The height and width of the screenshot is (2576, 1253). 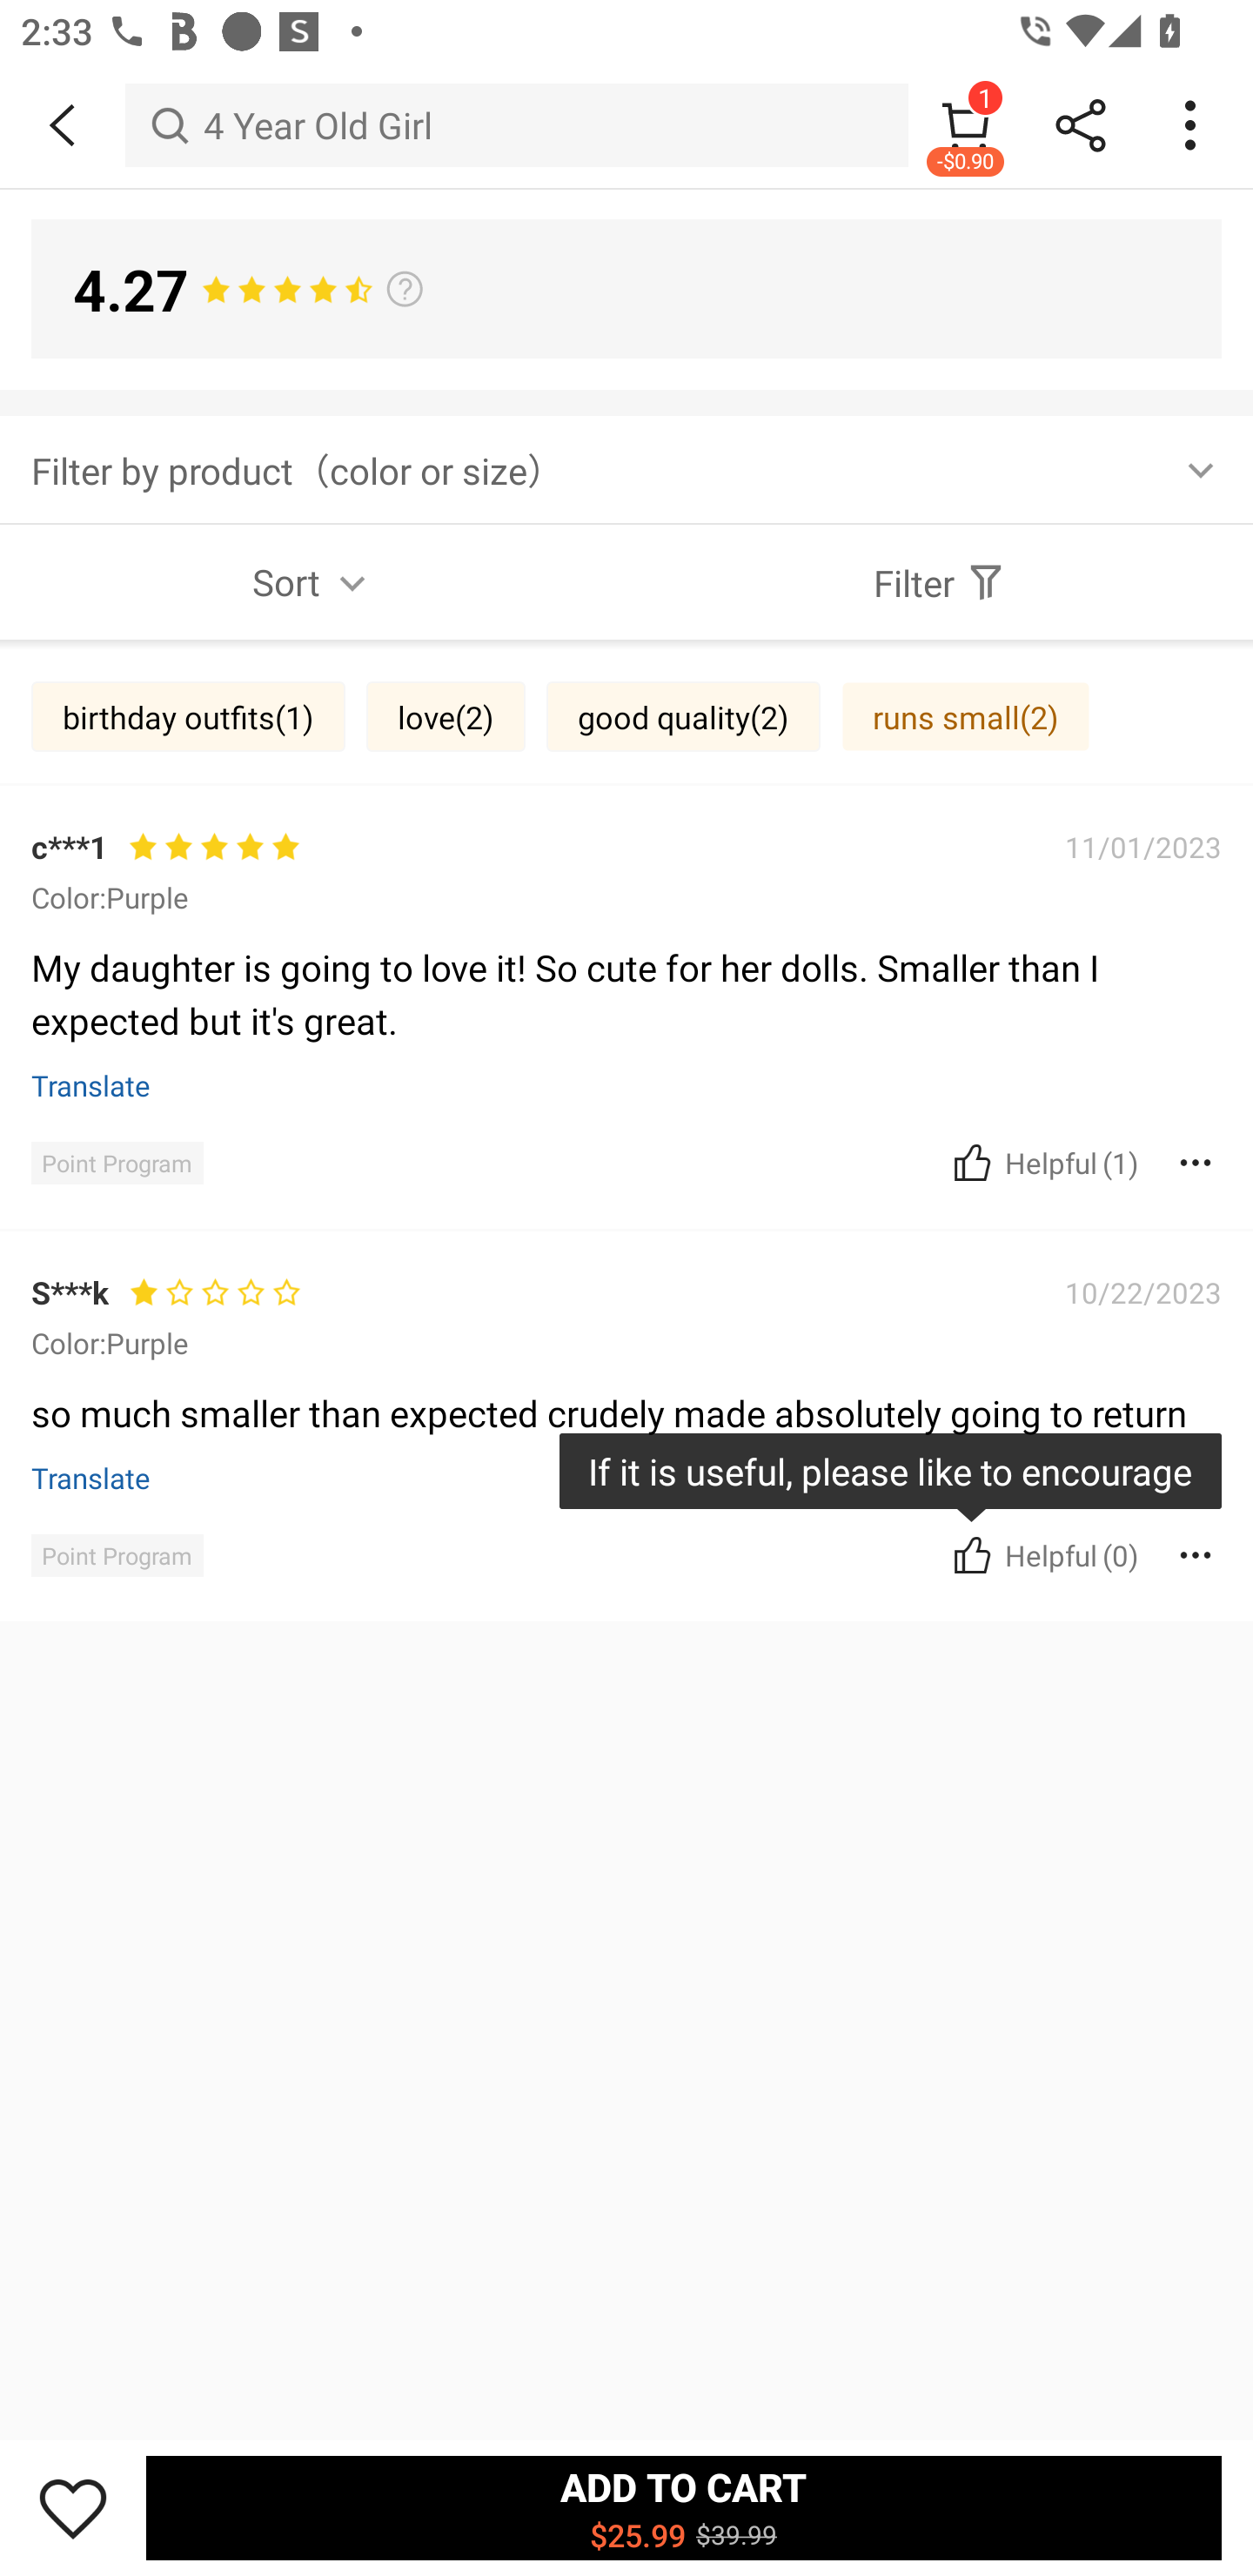 What do you see at coordinates (91, 1477) in the screenshot?
I see `Translate` at bounding box center [91, 1477].